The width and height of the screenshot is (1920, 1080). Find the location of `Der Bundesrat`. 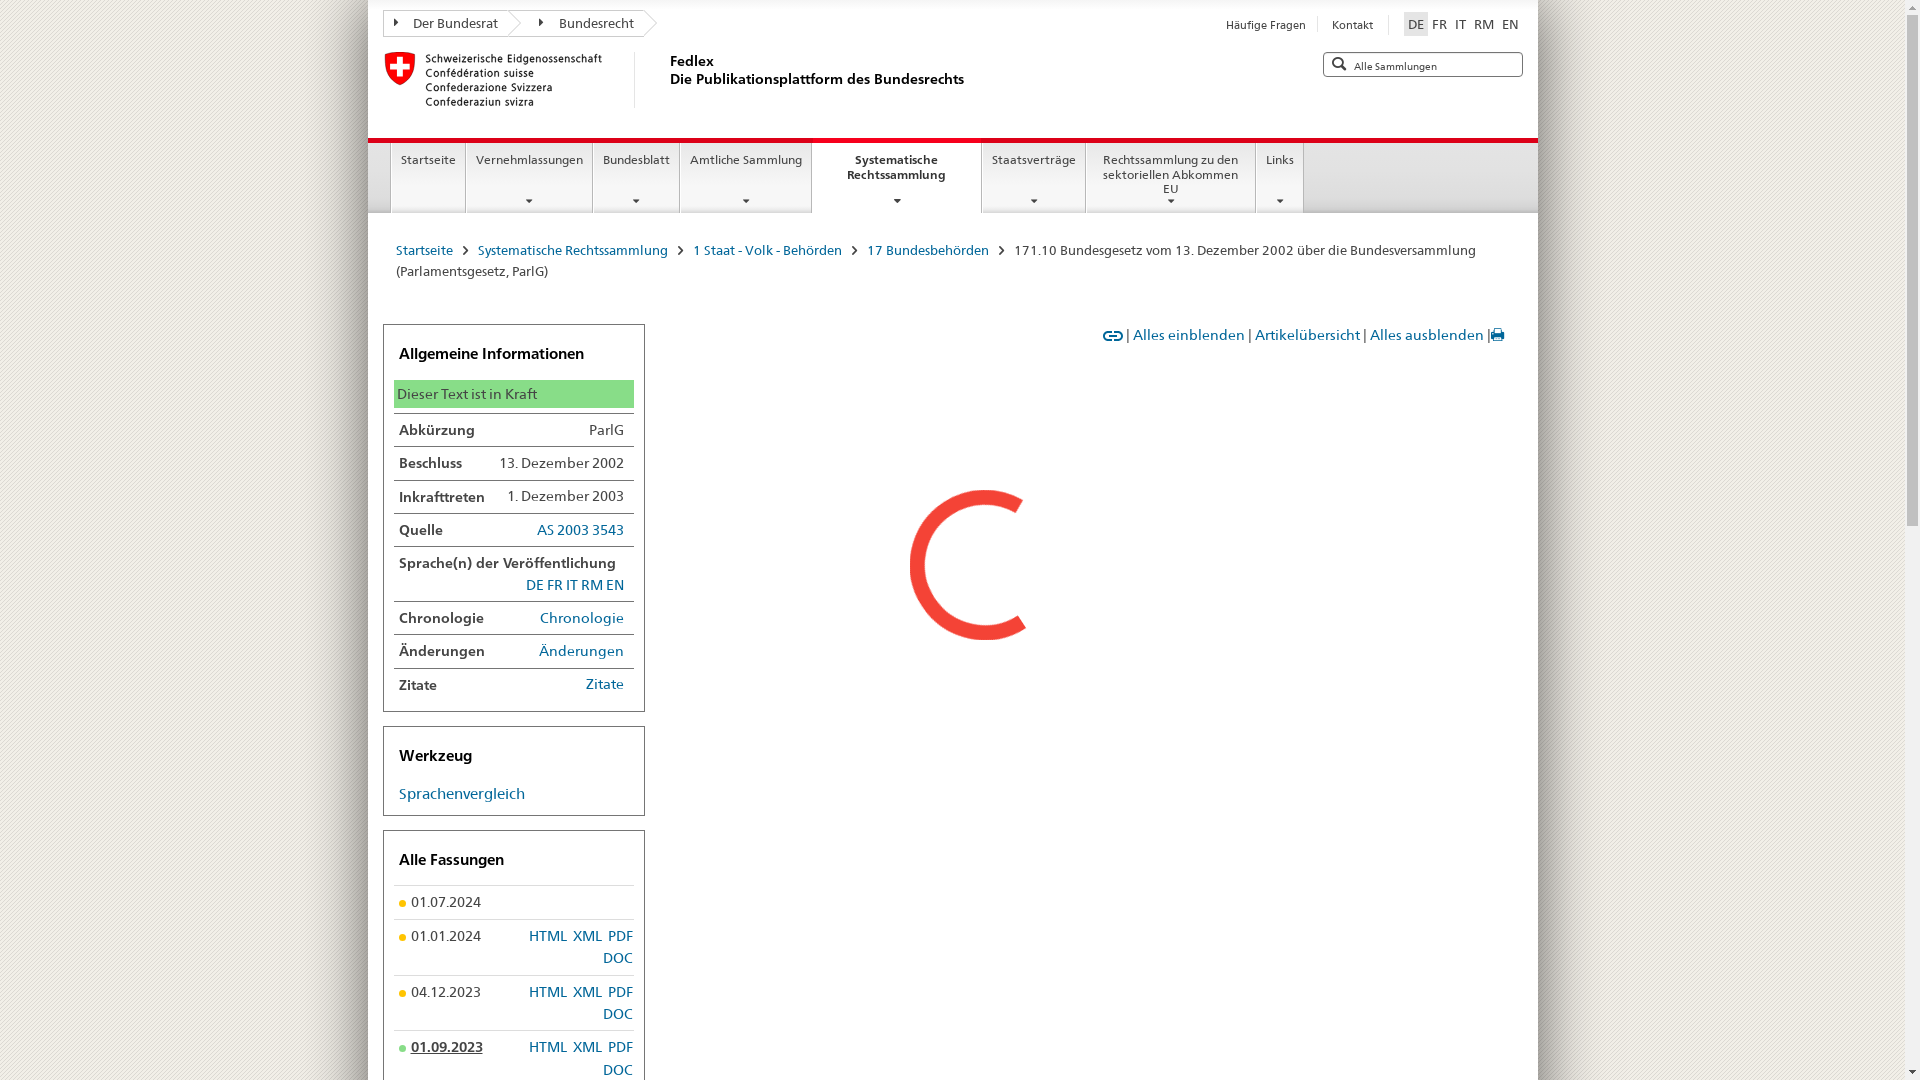

Der Bundesrat is located at coordinates (445, 24).